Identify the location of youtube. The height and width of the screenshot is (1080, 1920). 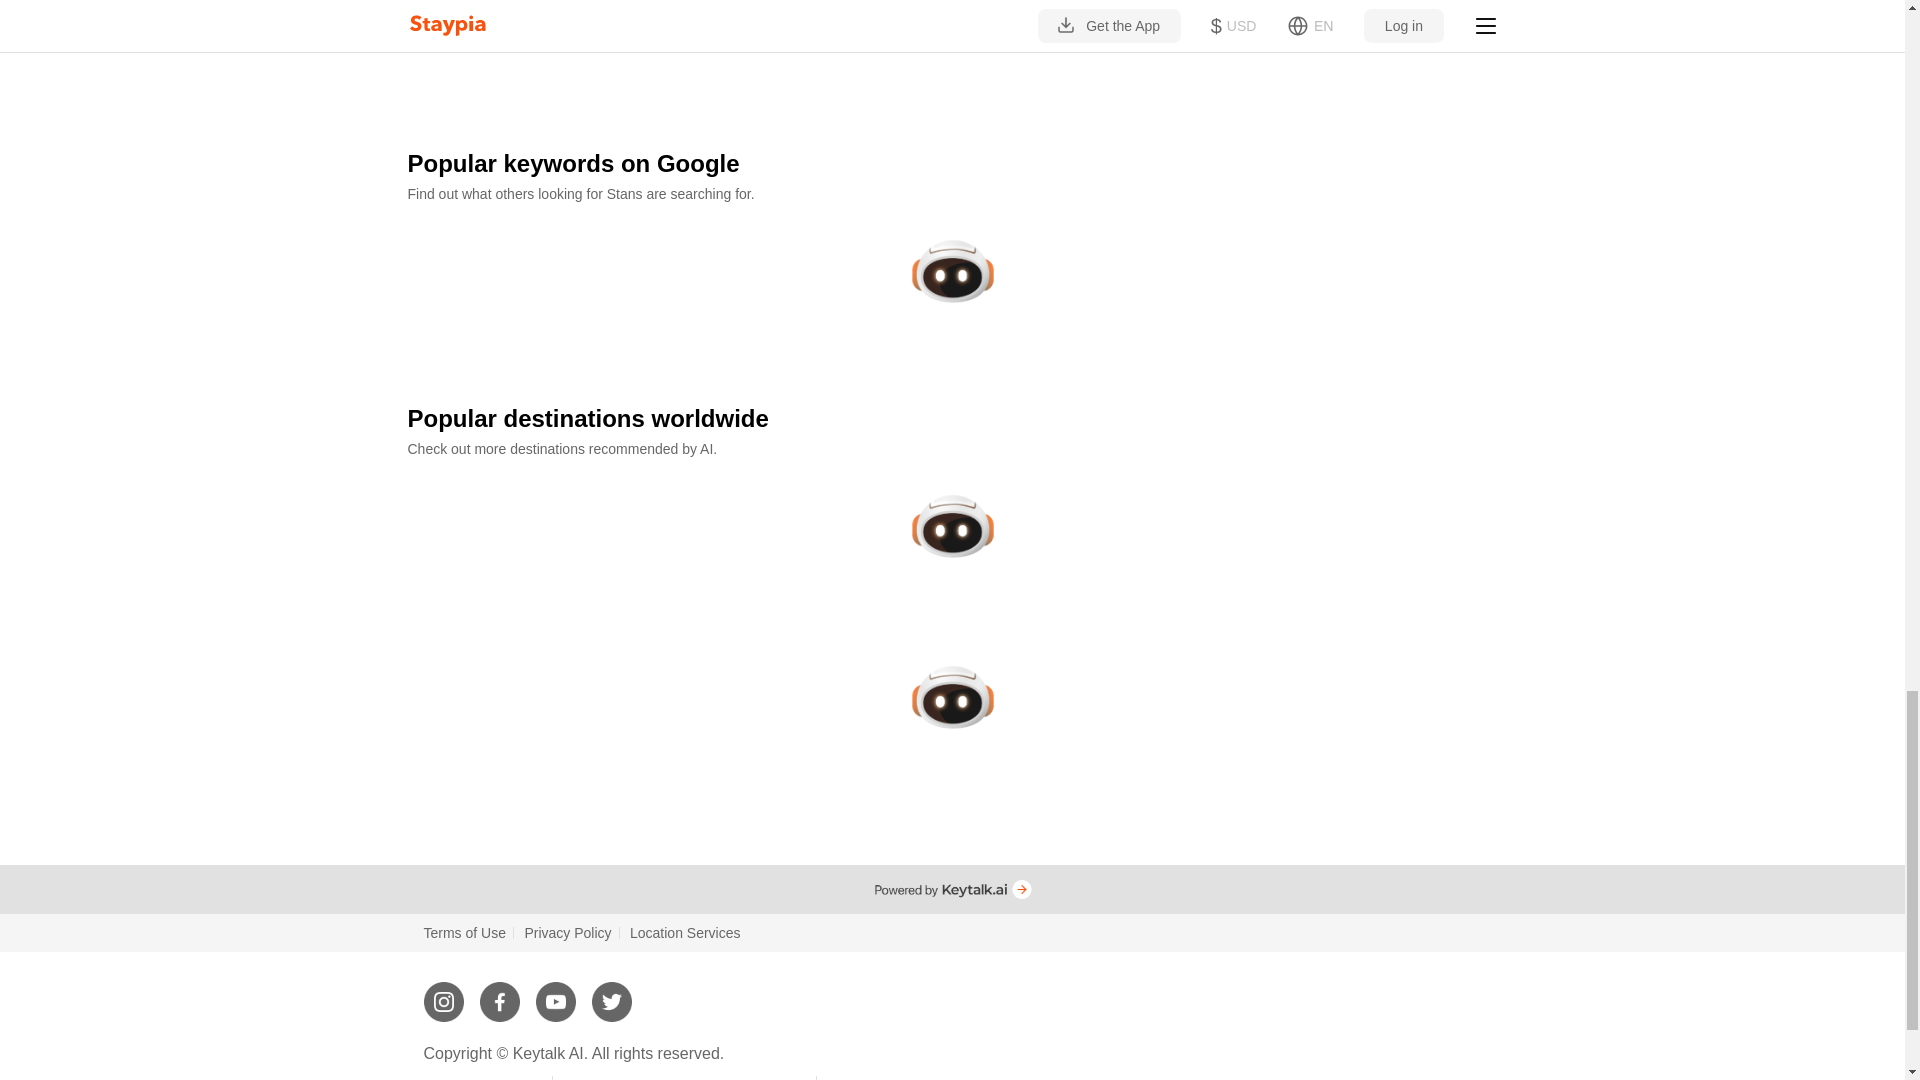
(556, 993).